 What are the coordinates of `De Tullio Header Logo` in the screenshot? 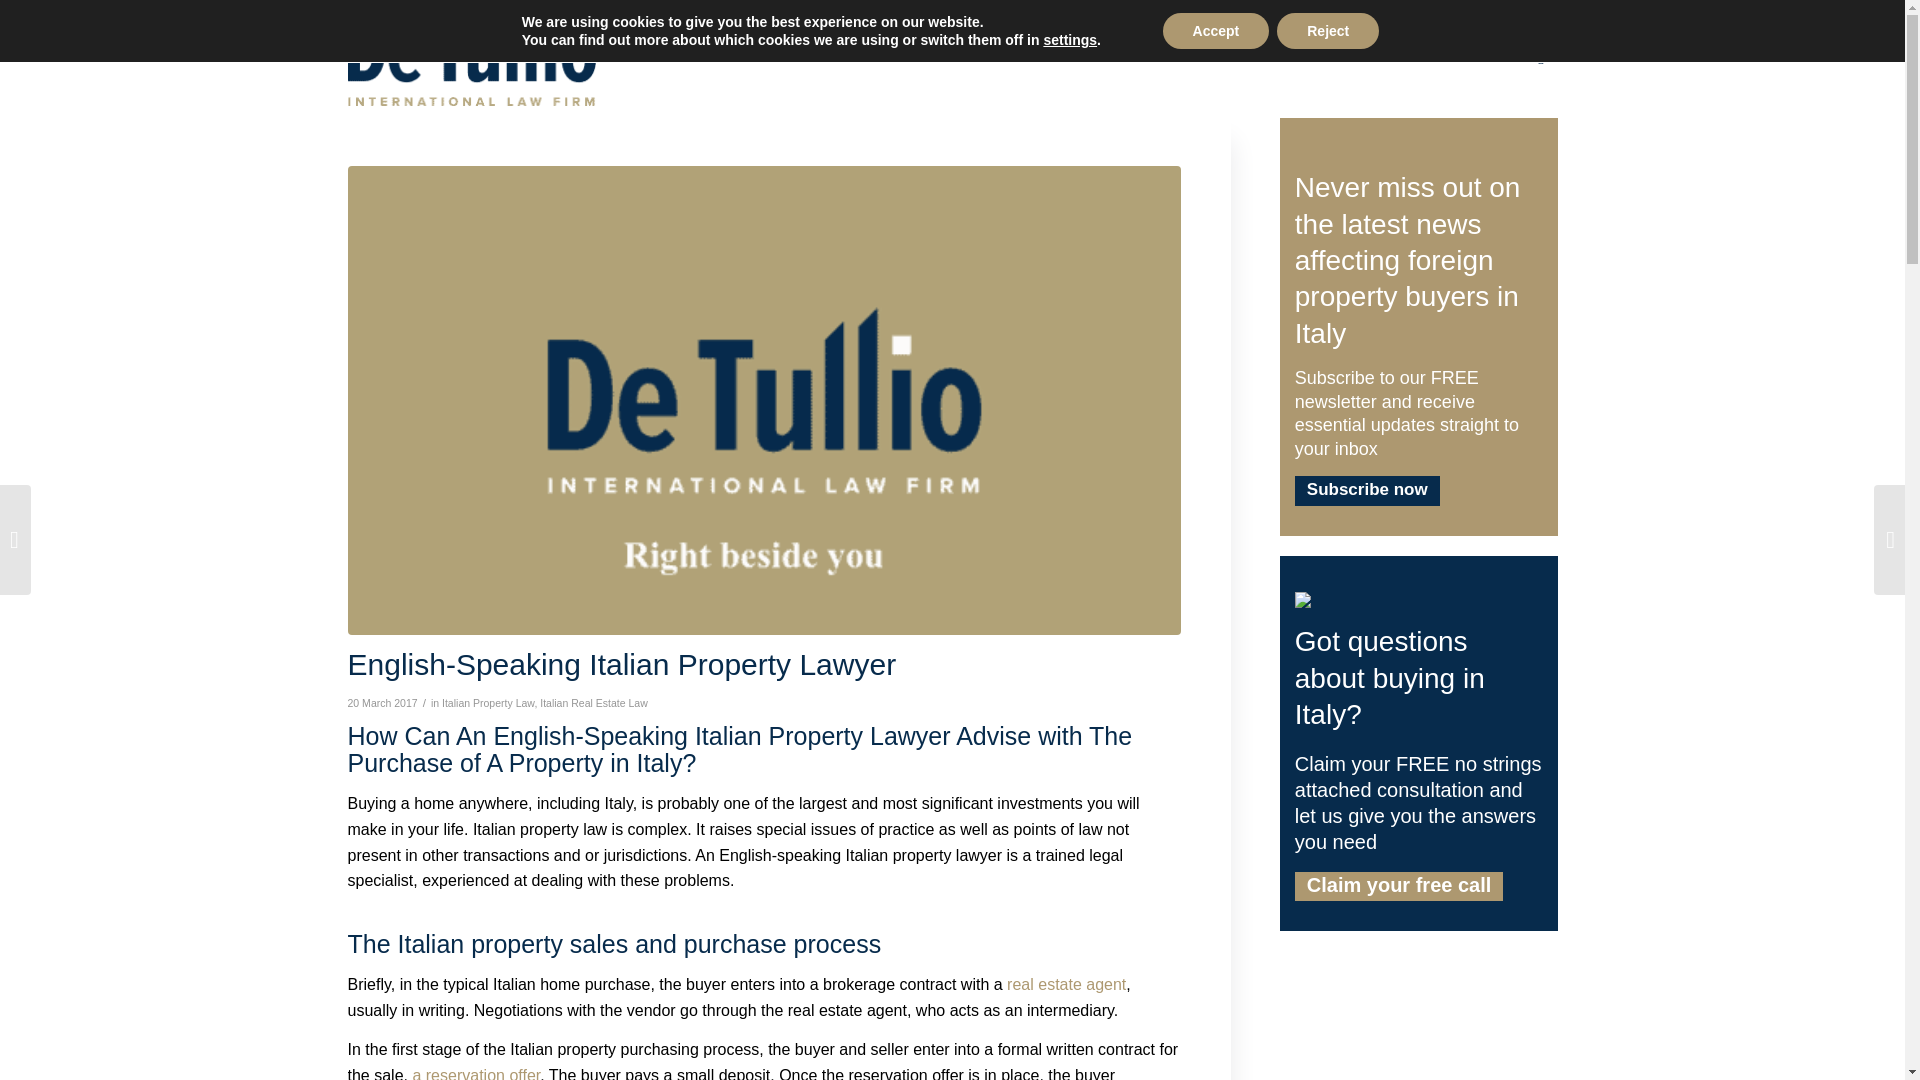 It's located at (471, 52).